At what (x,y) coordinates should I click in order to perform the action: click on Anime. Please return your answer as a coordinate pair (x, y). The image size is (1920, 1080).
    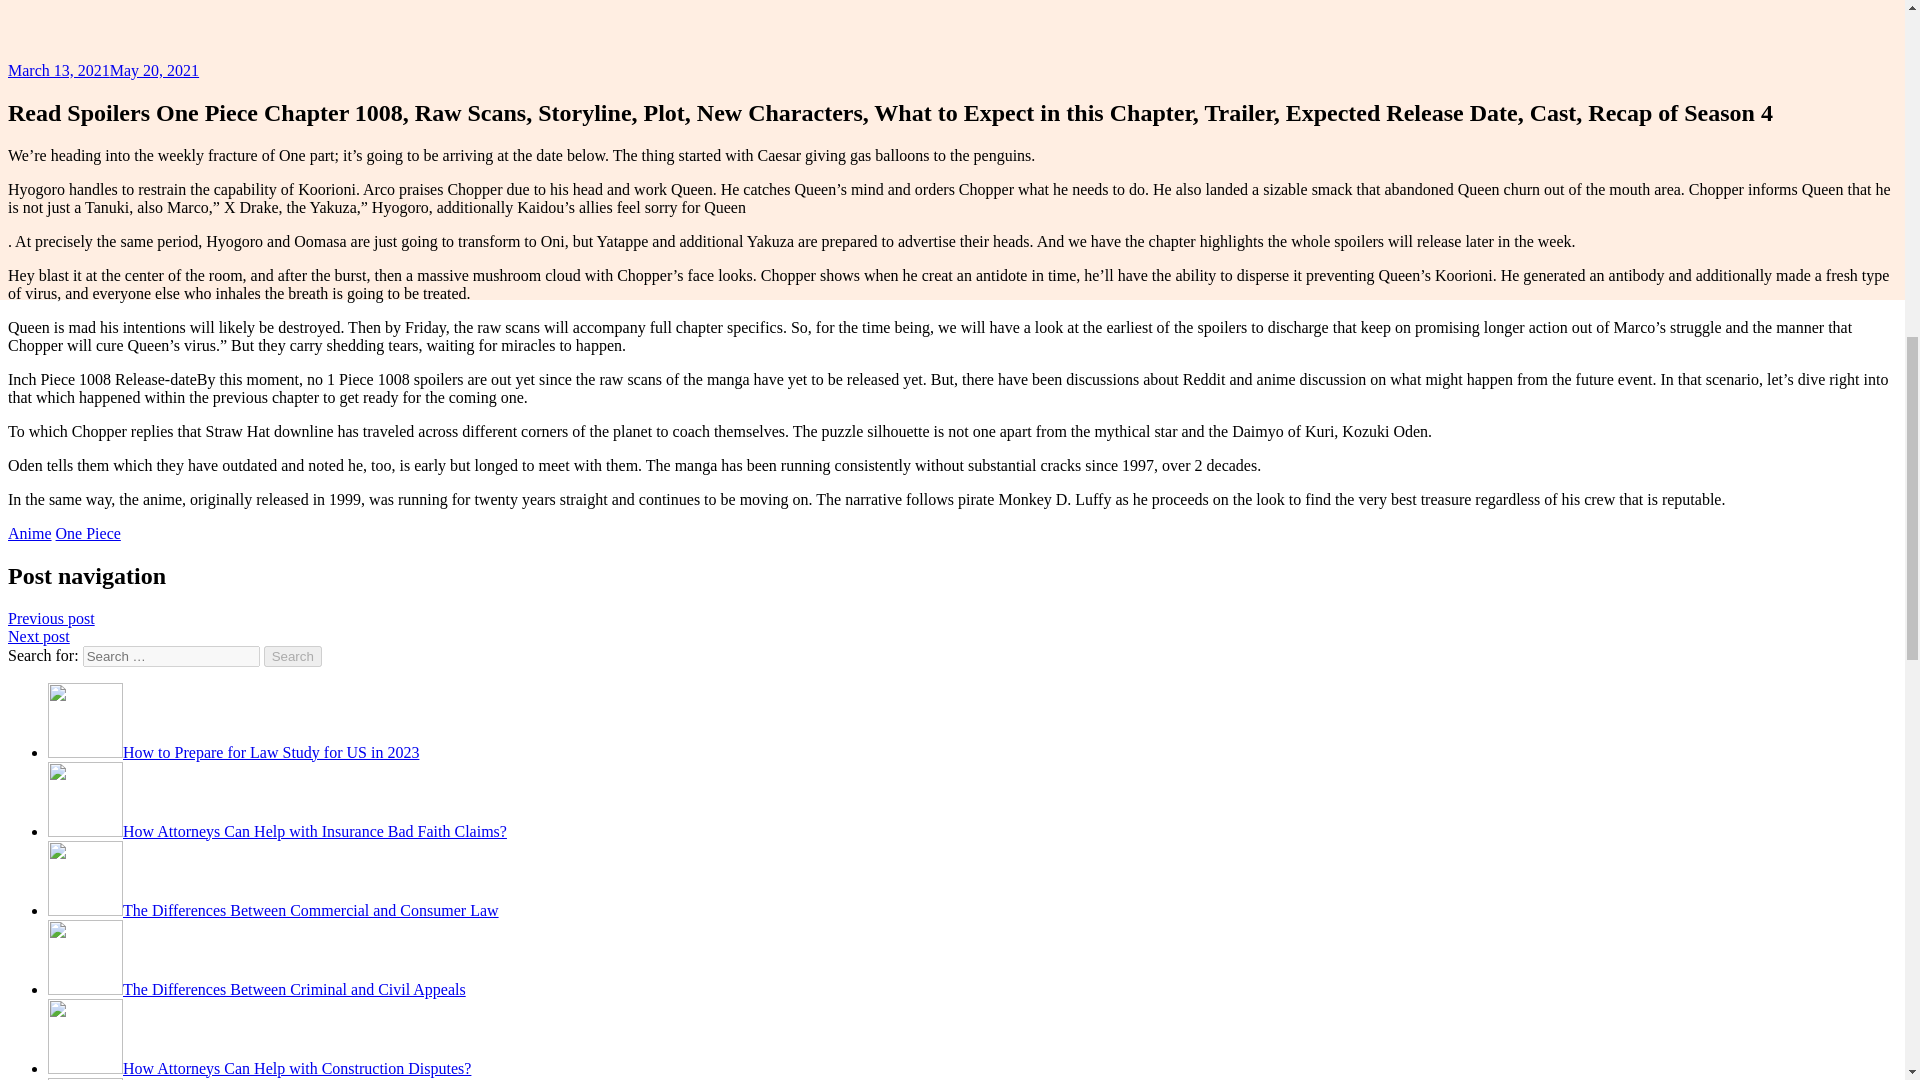
    Looking at the image, I should click on (29, 533).